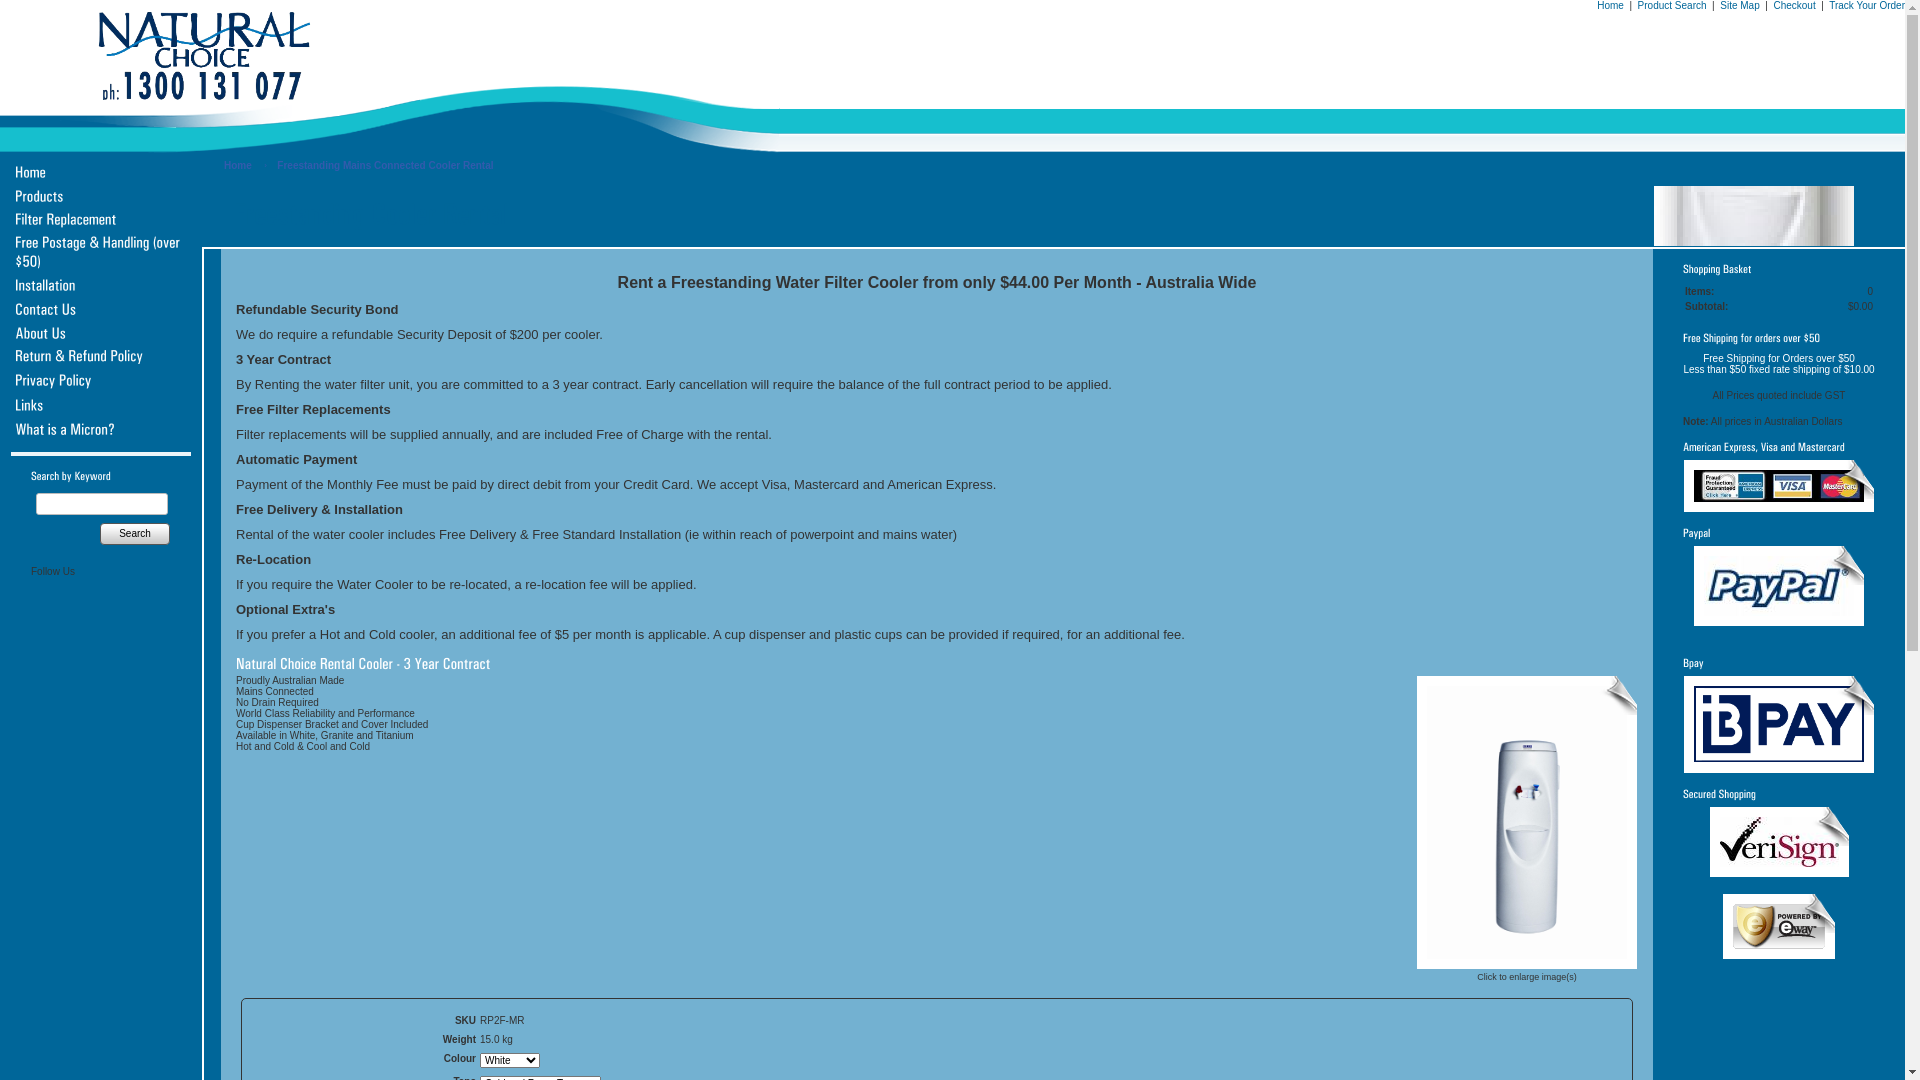 The image size is (1920, 1080). Describe the element at coordinates (1672, 6) in the screenshot. I see `Product Search` at that location.